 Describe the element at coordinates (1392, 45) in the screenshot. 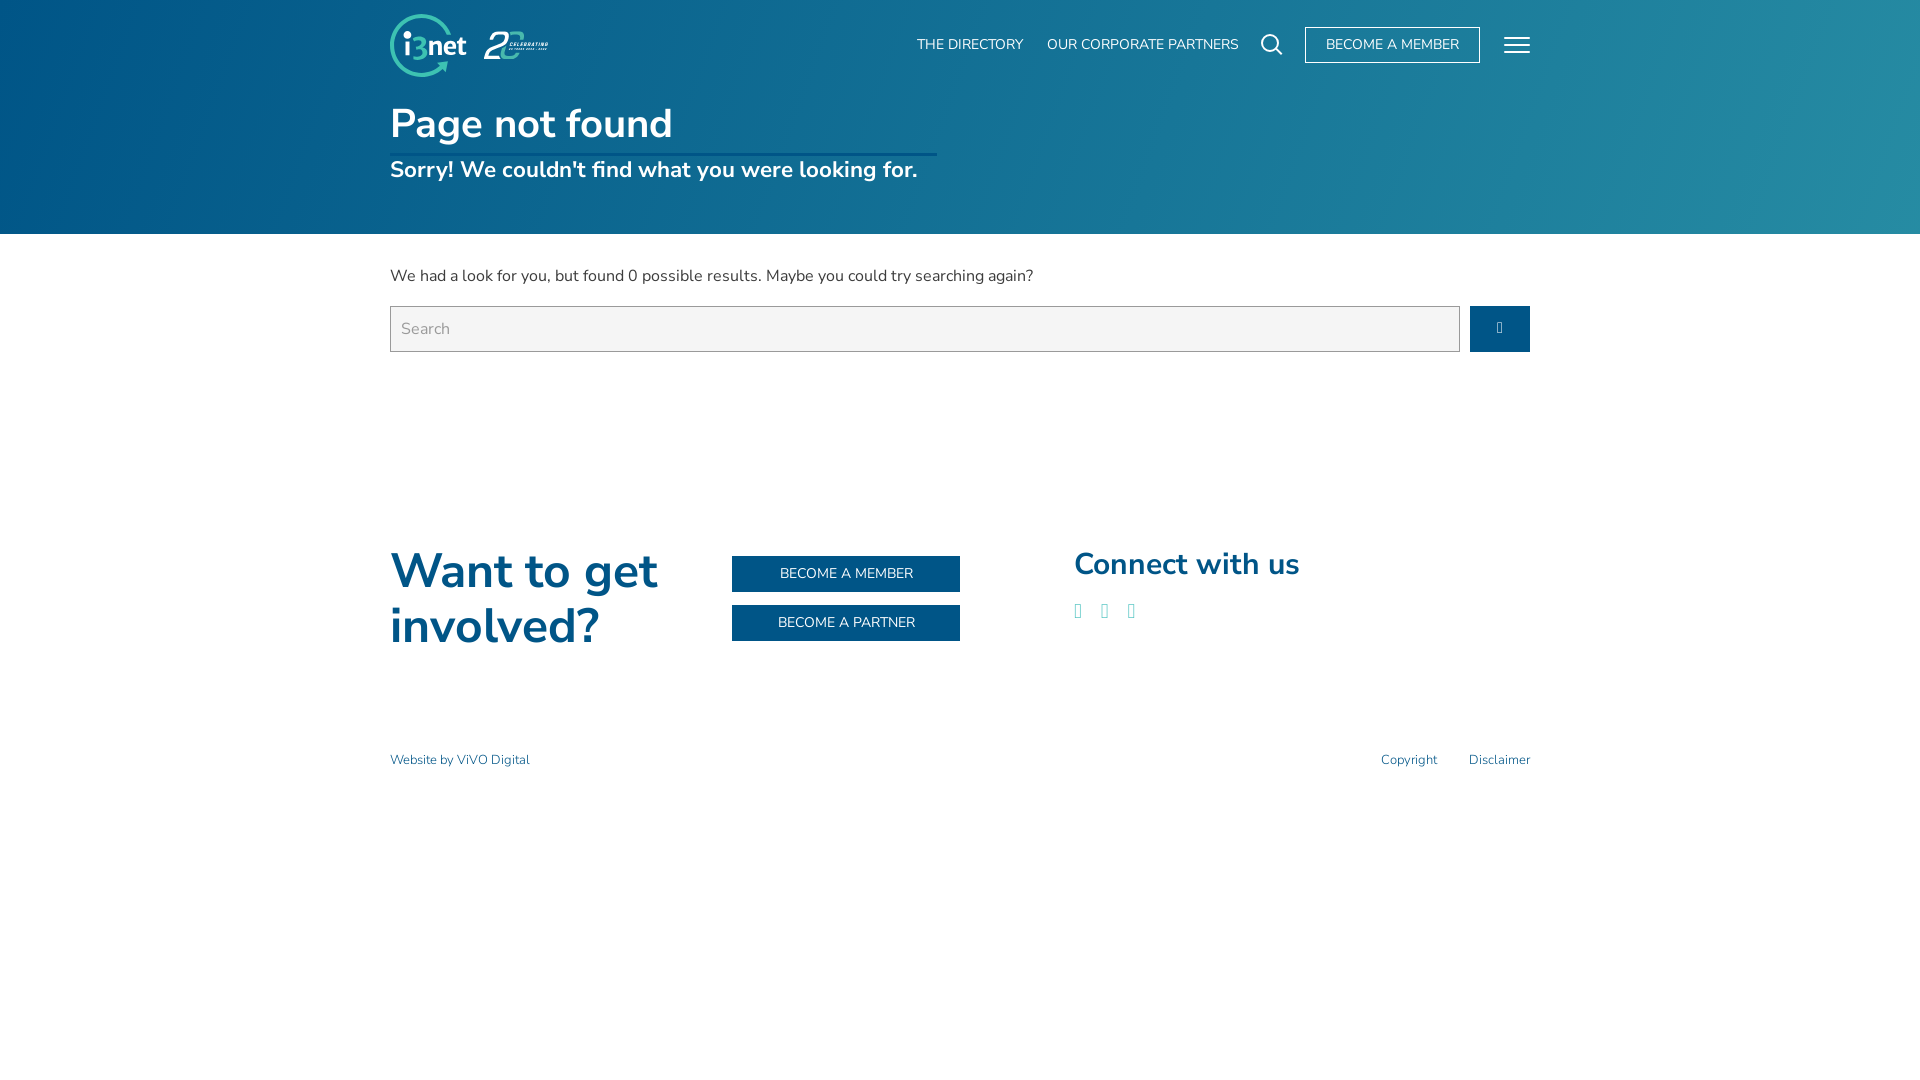

I see `BECOME A MEMBER` at that location.